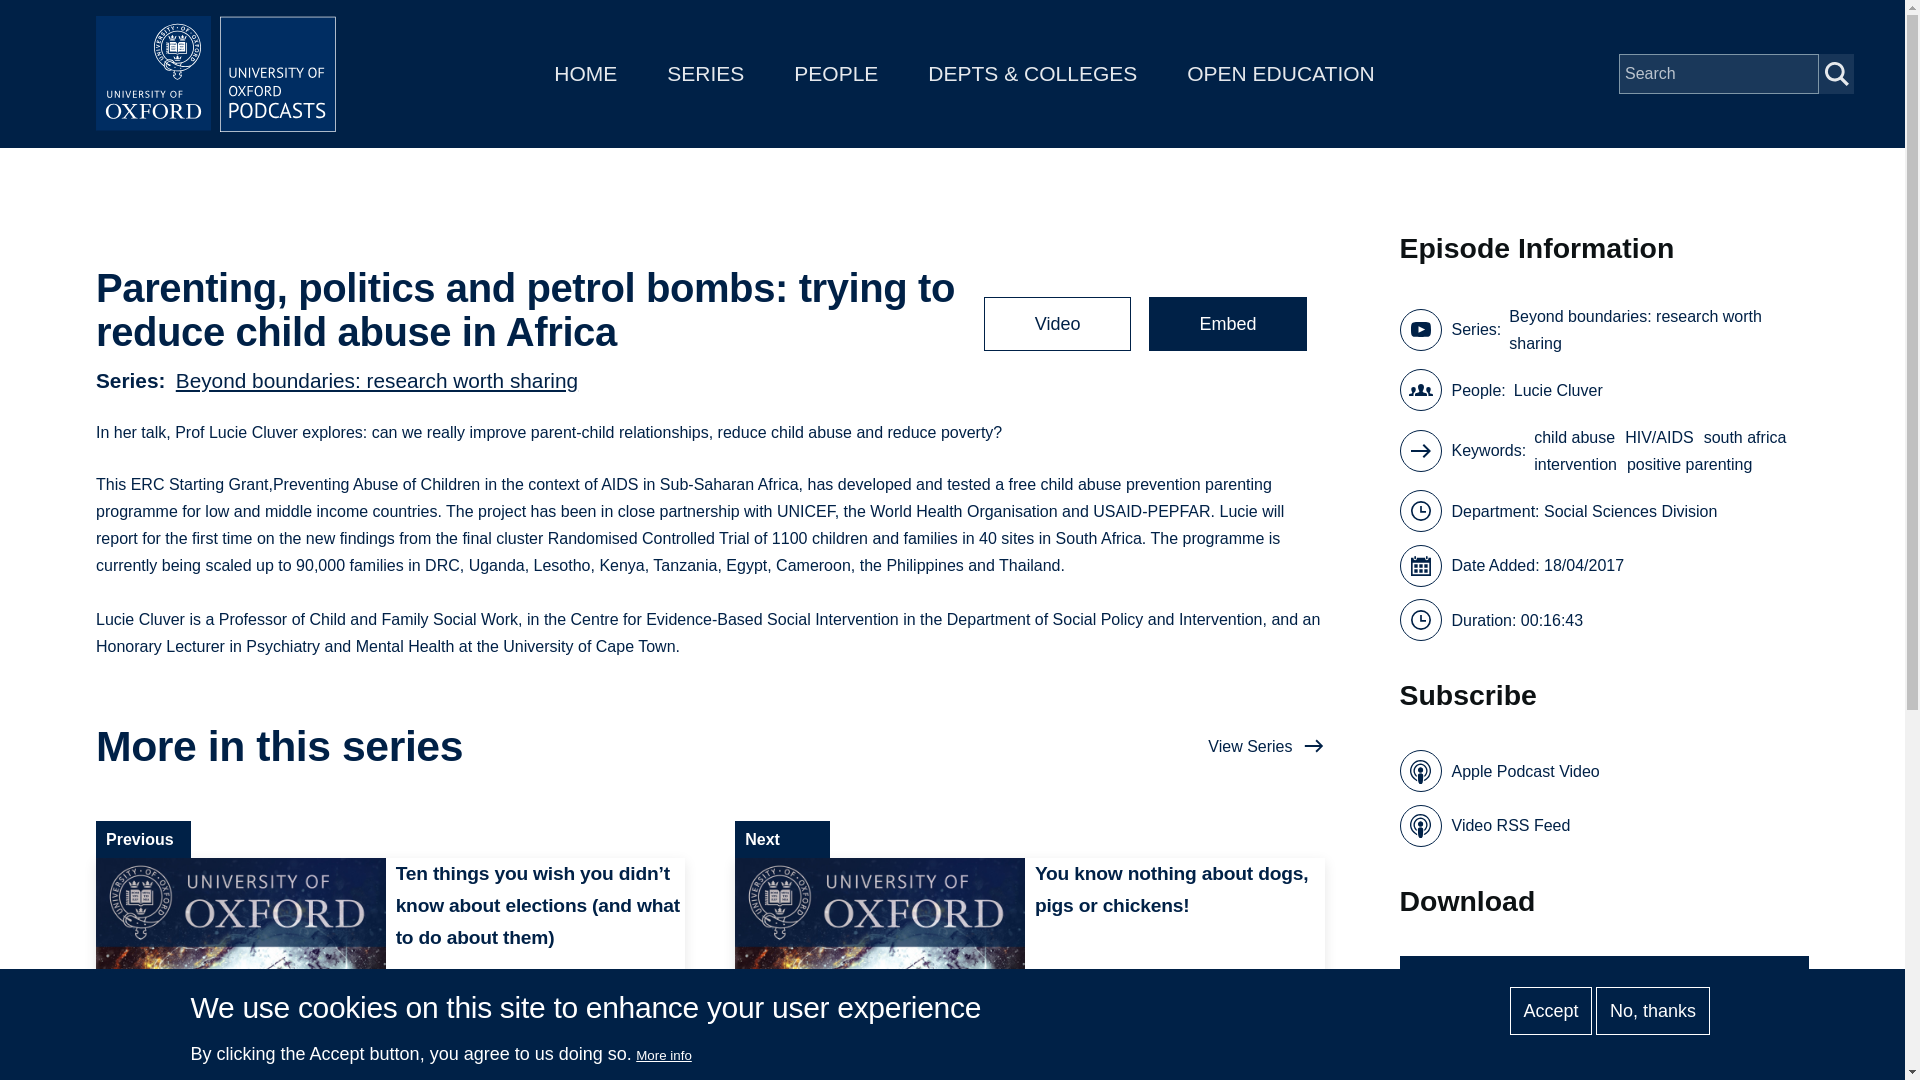  What do you see at coordinates (1226, 324) in the screenshot?
I see `Embed` at bounding box center [1226, 324].